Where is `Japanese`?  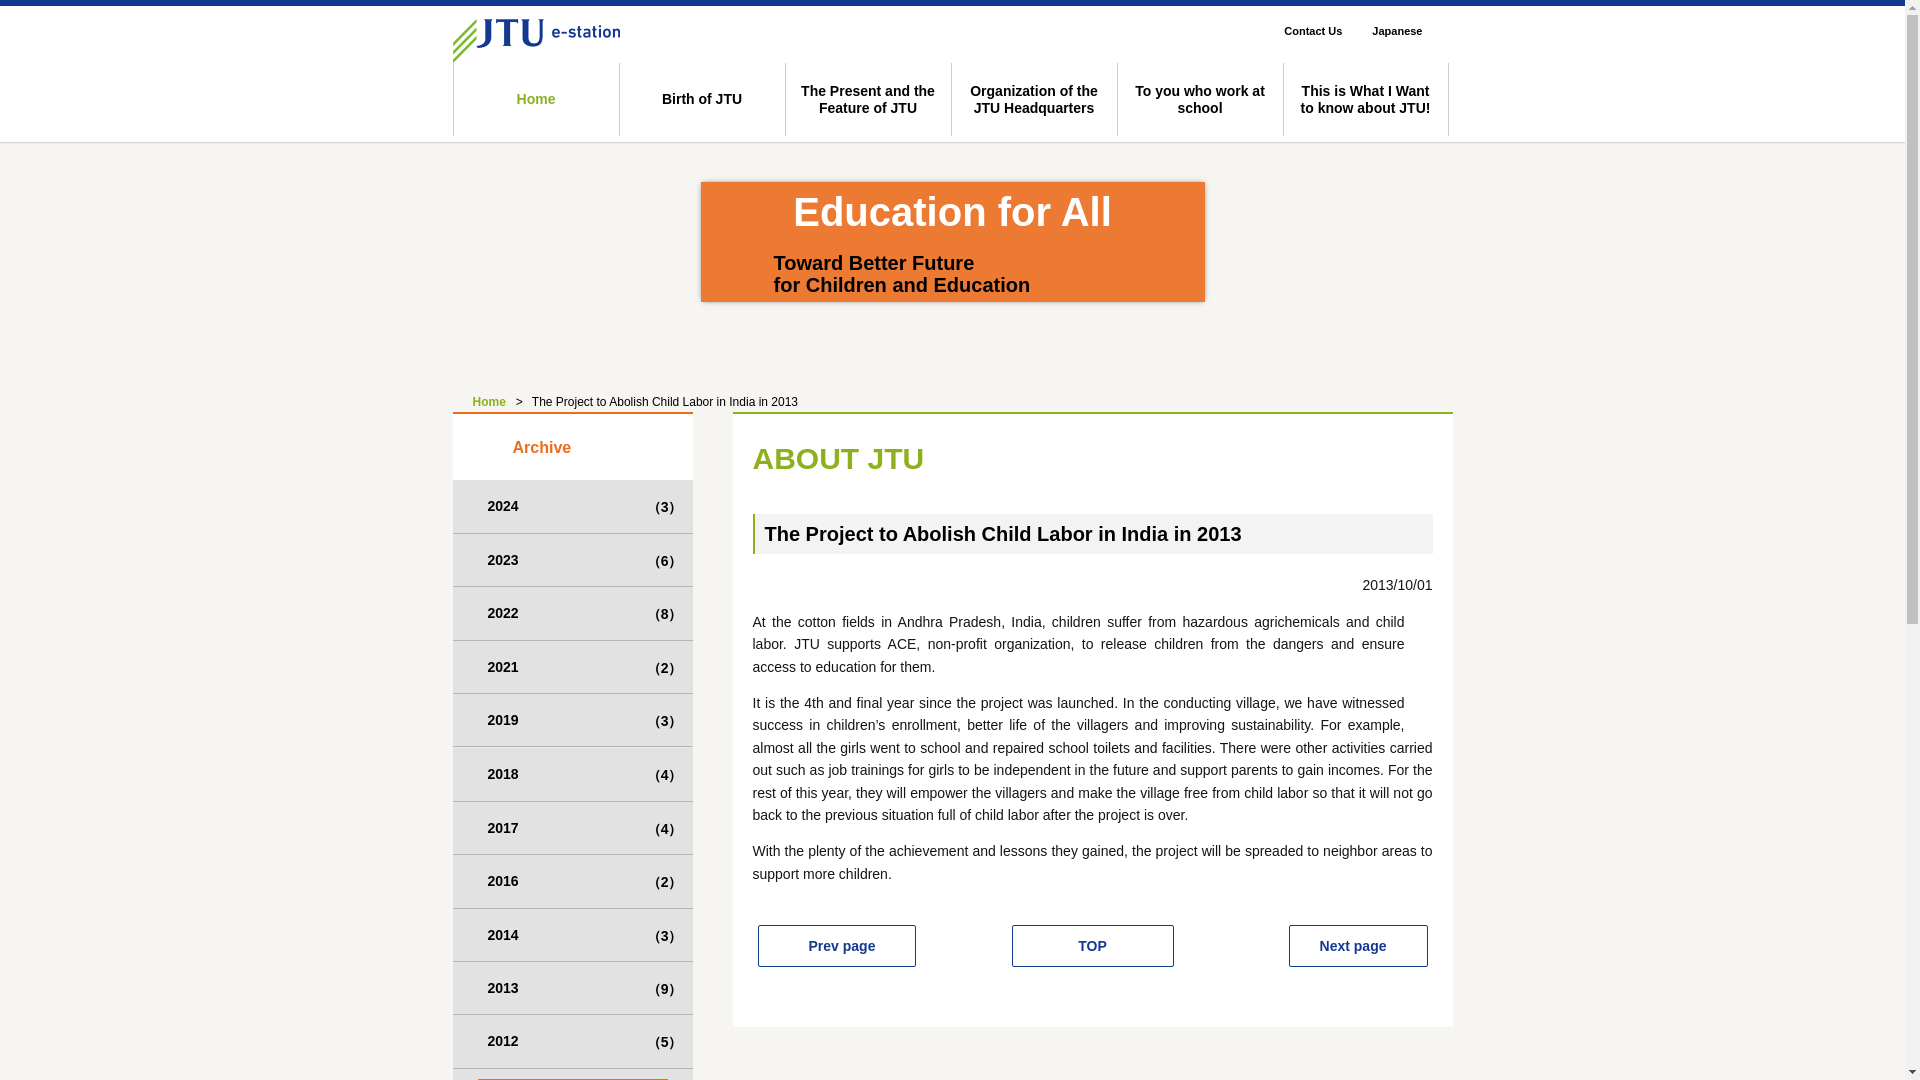 Japanese is located at coordinates (1412, 32).